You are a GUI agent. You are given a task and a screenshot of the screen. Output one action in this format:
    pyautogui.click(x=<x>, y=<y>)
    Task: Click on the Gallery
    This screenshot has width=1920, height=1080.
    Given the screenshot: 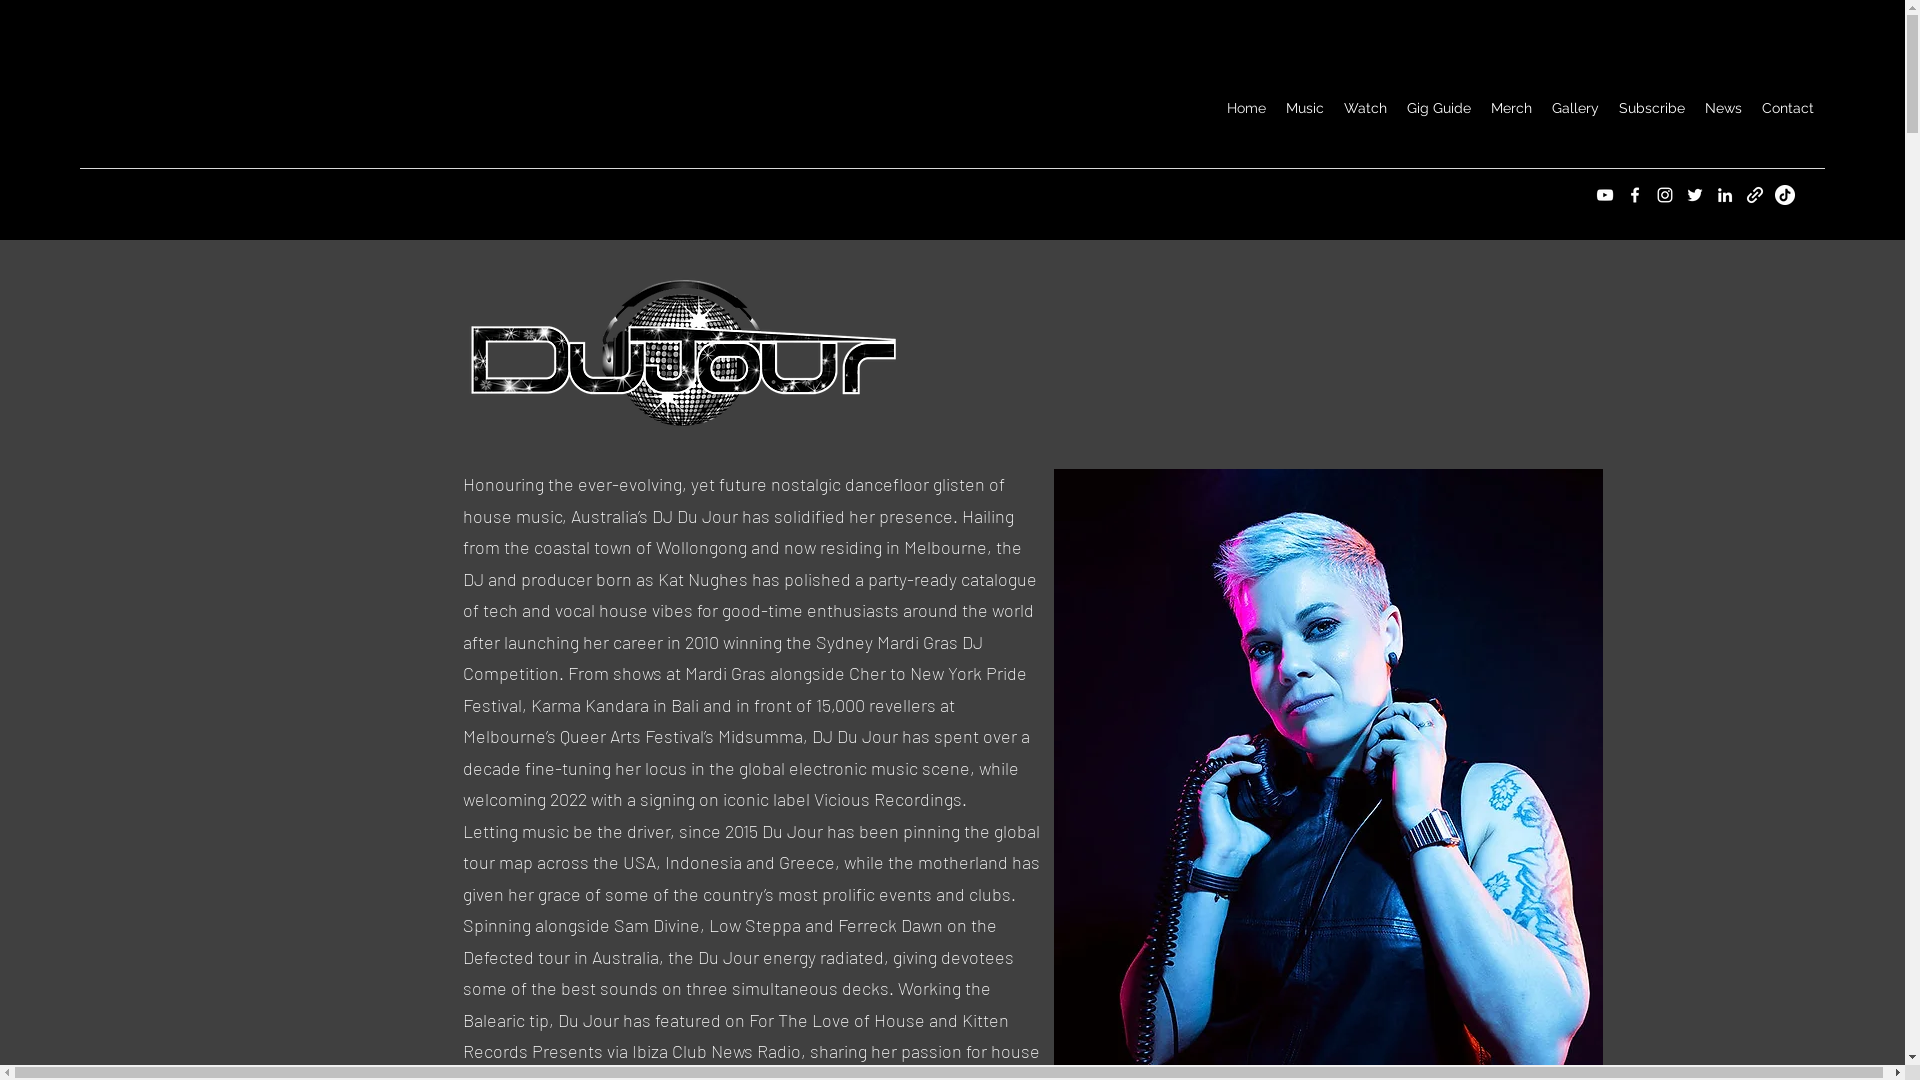 What is the action you would take?
    pyautogui.click(x=1576, y=108)
    